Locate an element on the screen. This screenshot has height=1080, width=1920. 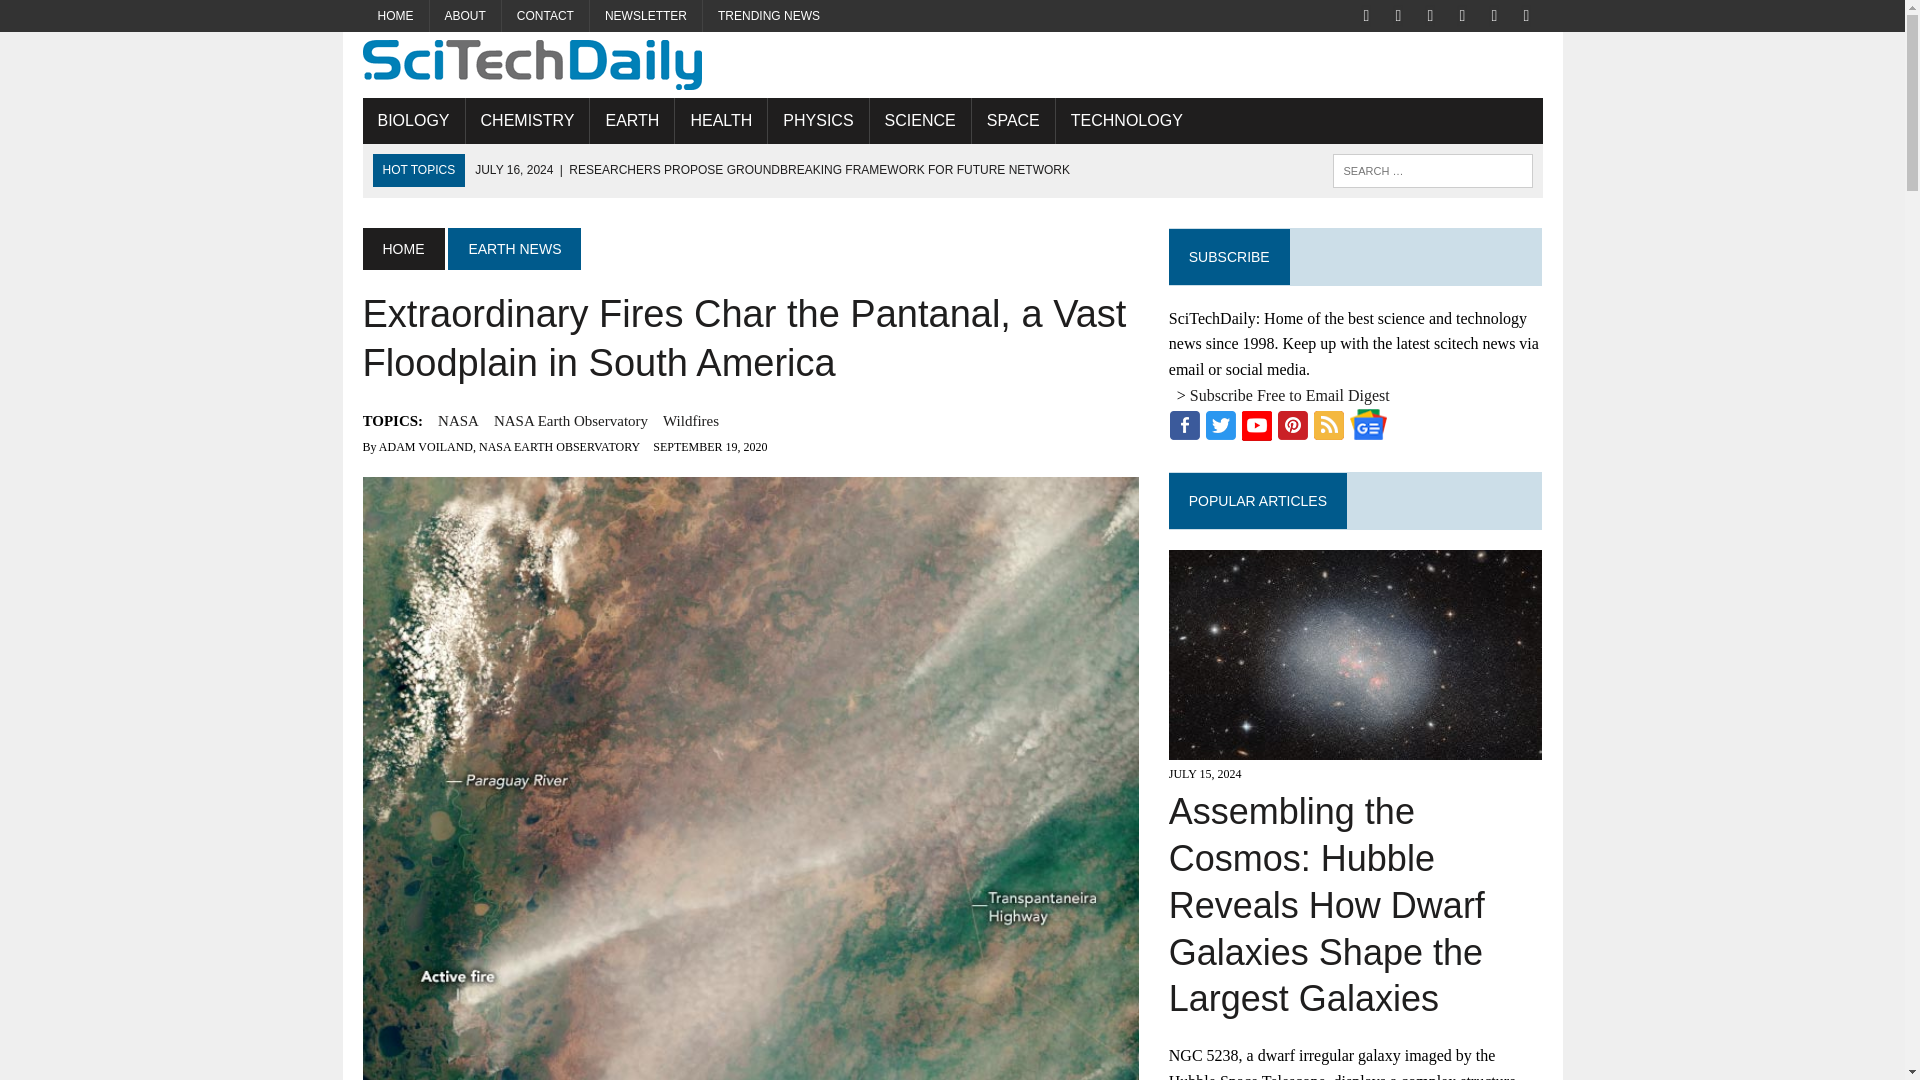
Contact SciTechDaily.com is located at coordinates (545, 16).